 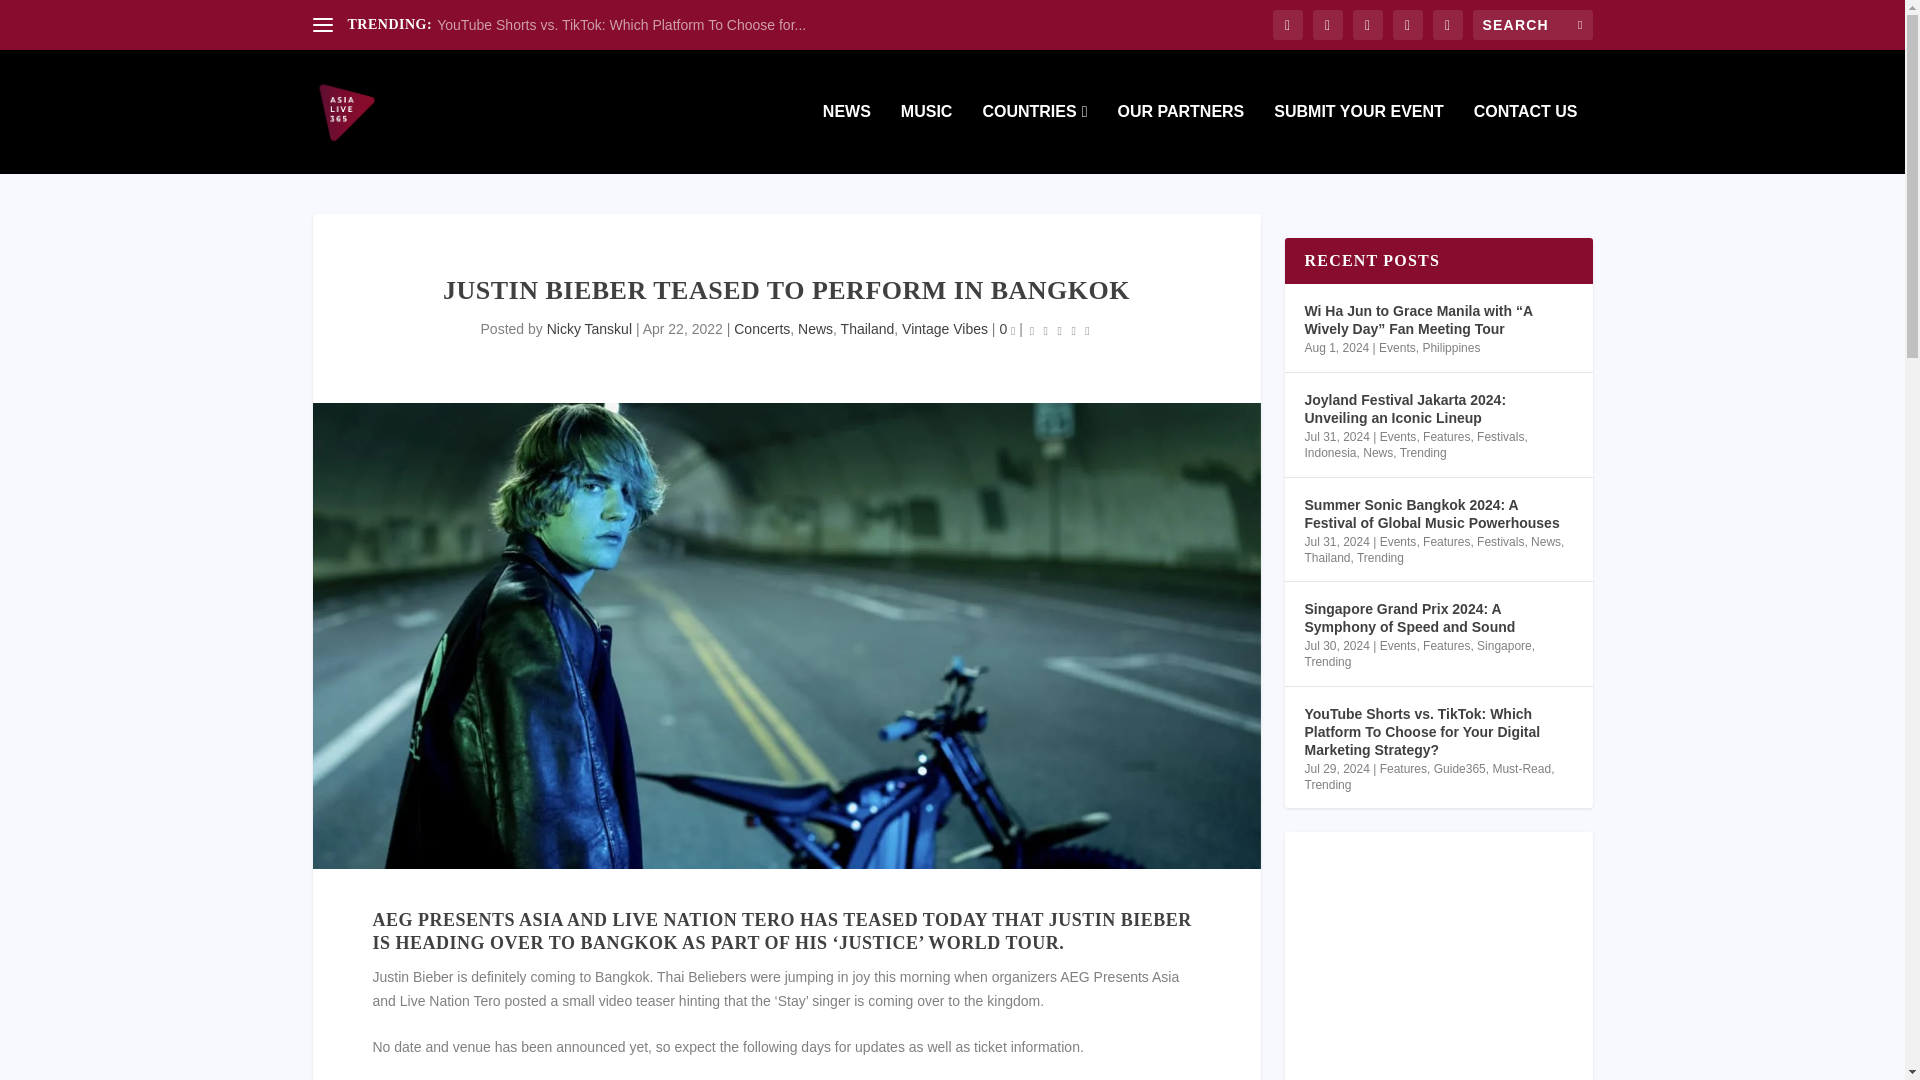 What do you see at coordinates (1034, 138) in the screenshot?
I see `COUNTRIES` at bounding box center [1034, 138].